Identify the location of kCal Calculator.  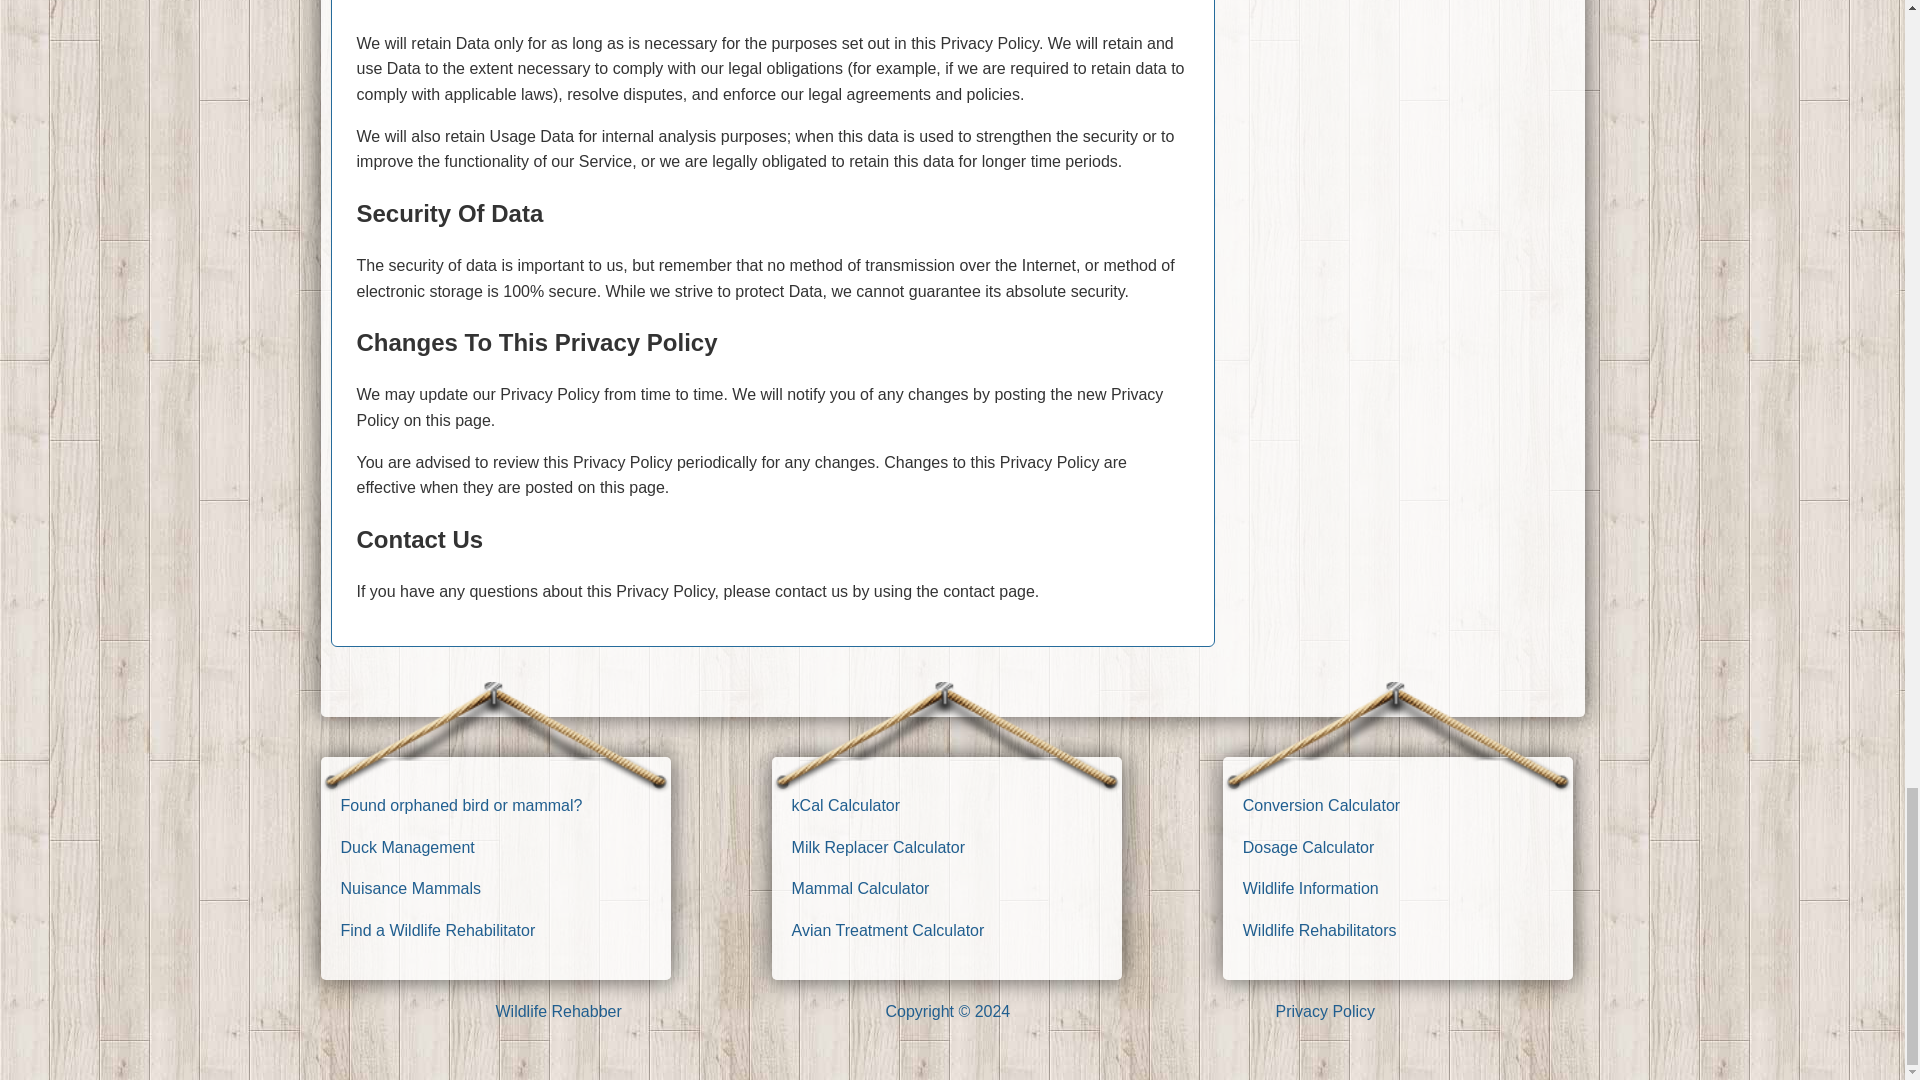
(846, 806).